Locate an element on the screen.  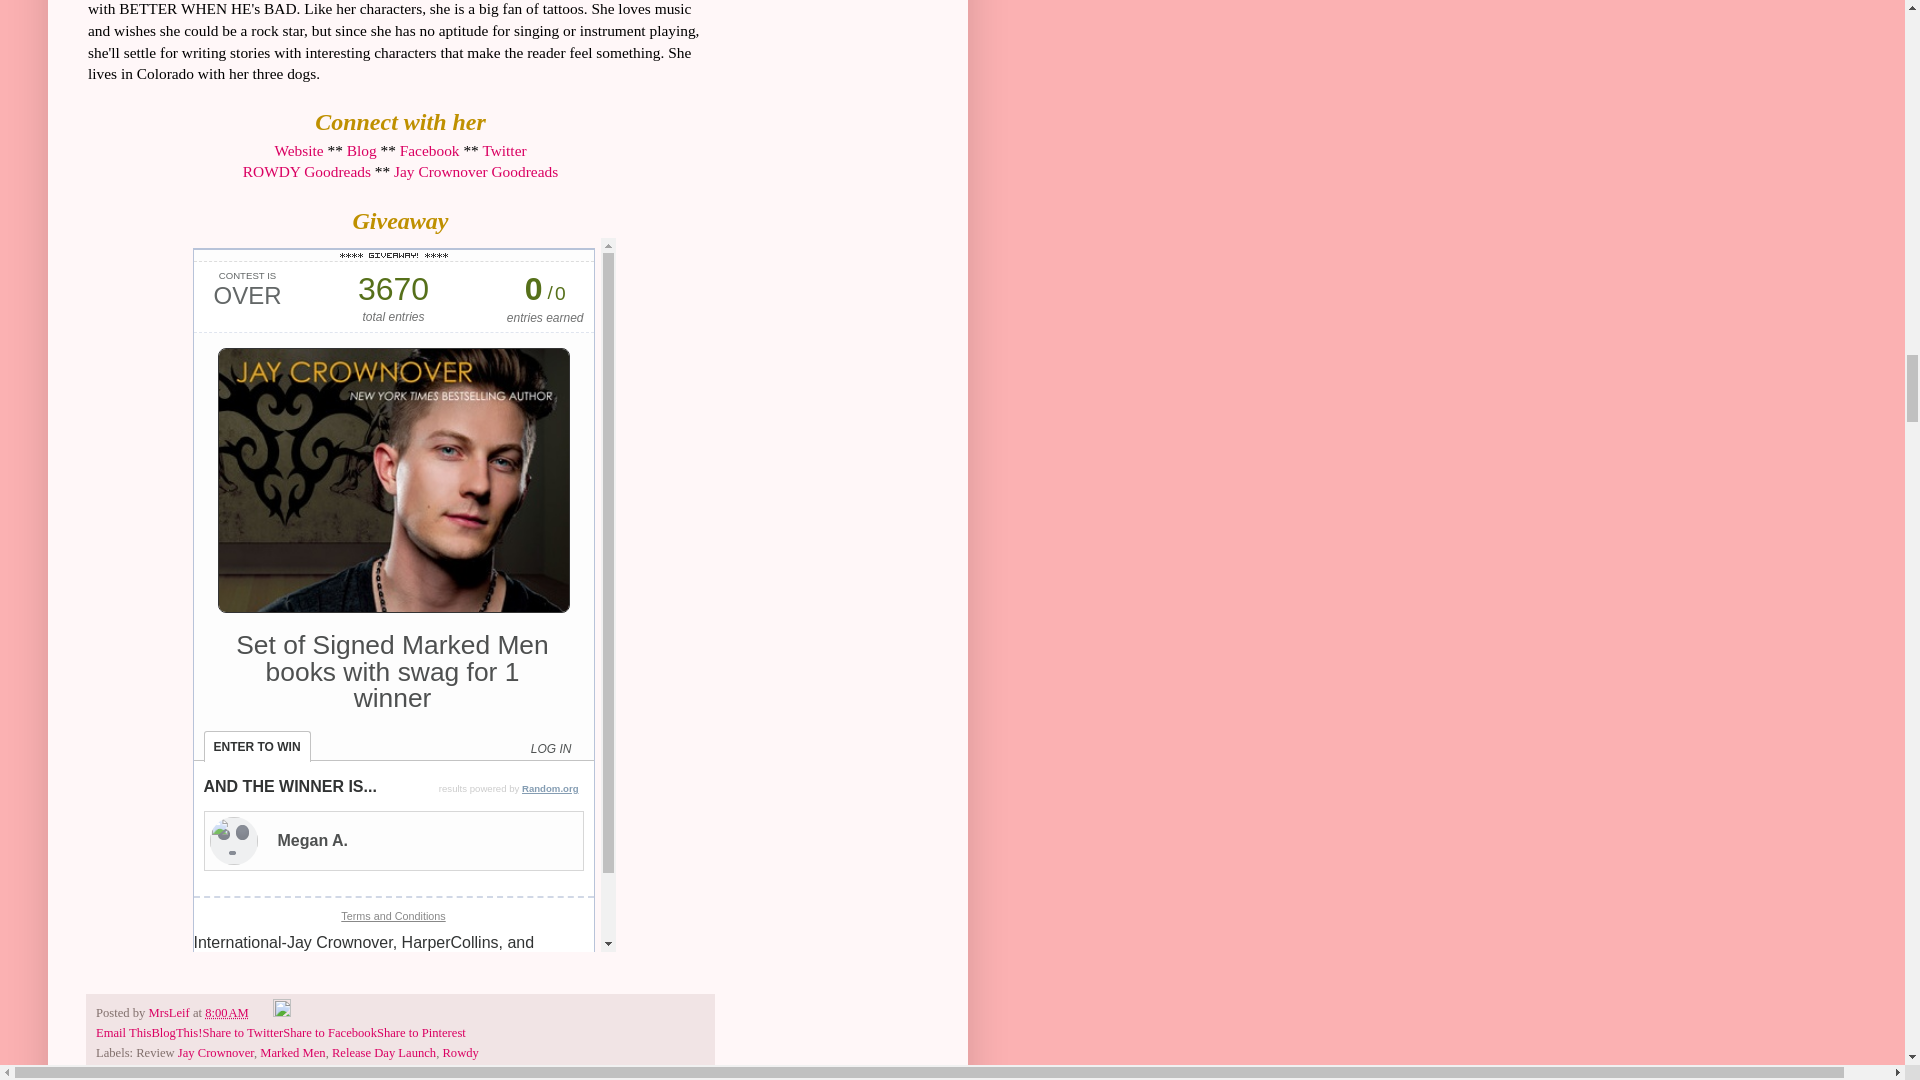
MrsLeif is located at coordinates (170, 1012).